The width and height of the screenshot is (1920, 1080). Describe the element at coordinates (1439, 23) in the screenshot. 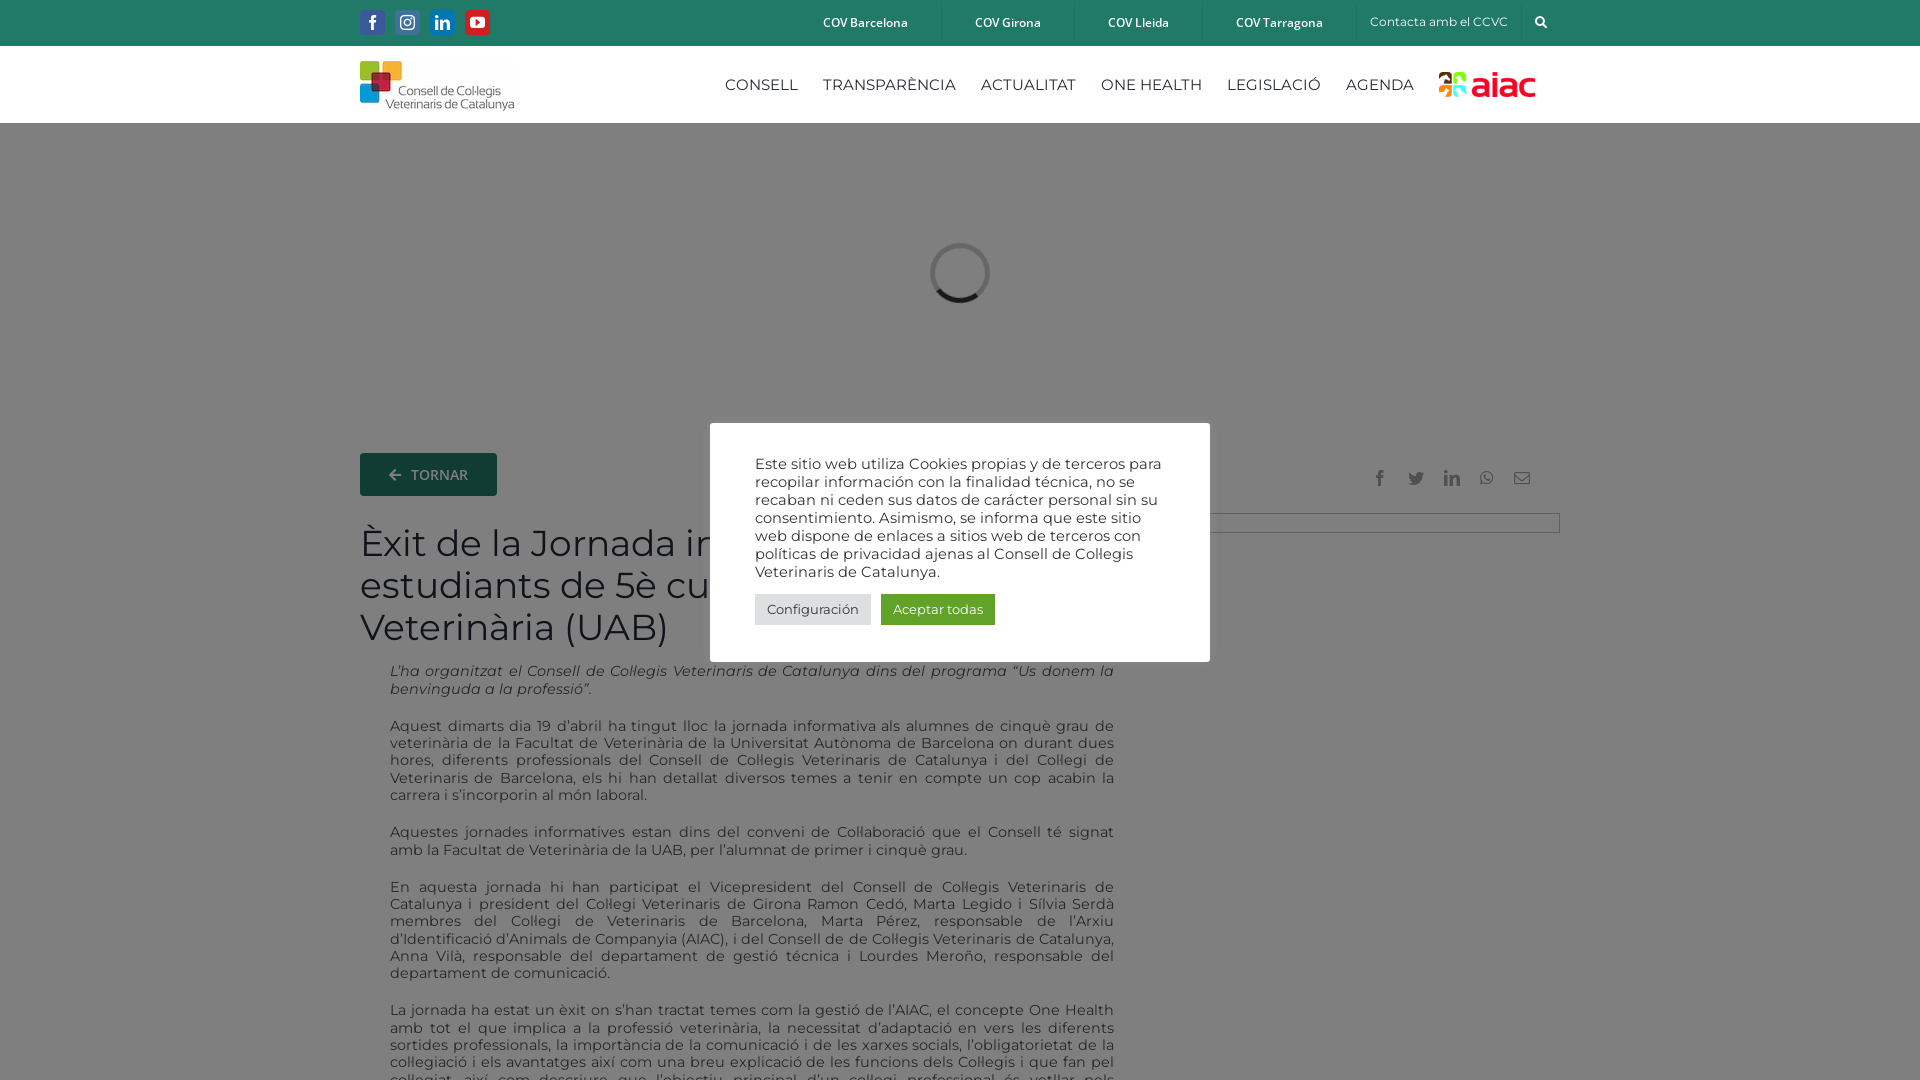

I see `Contacta amb el CCVC` at that location.